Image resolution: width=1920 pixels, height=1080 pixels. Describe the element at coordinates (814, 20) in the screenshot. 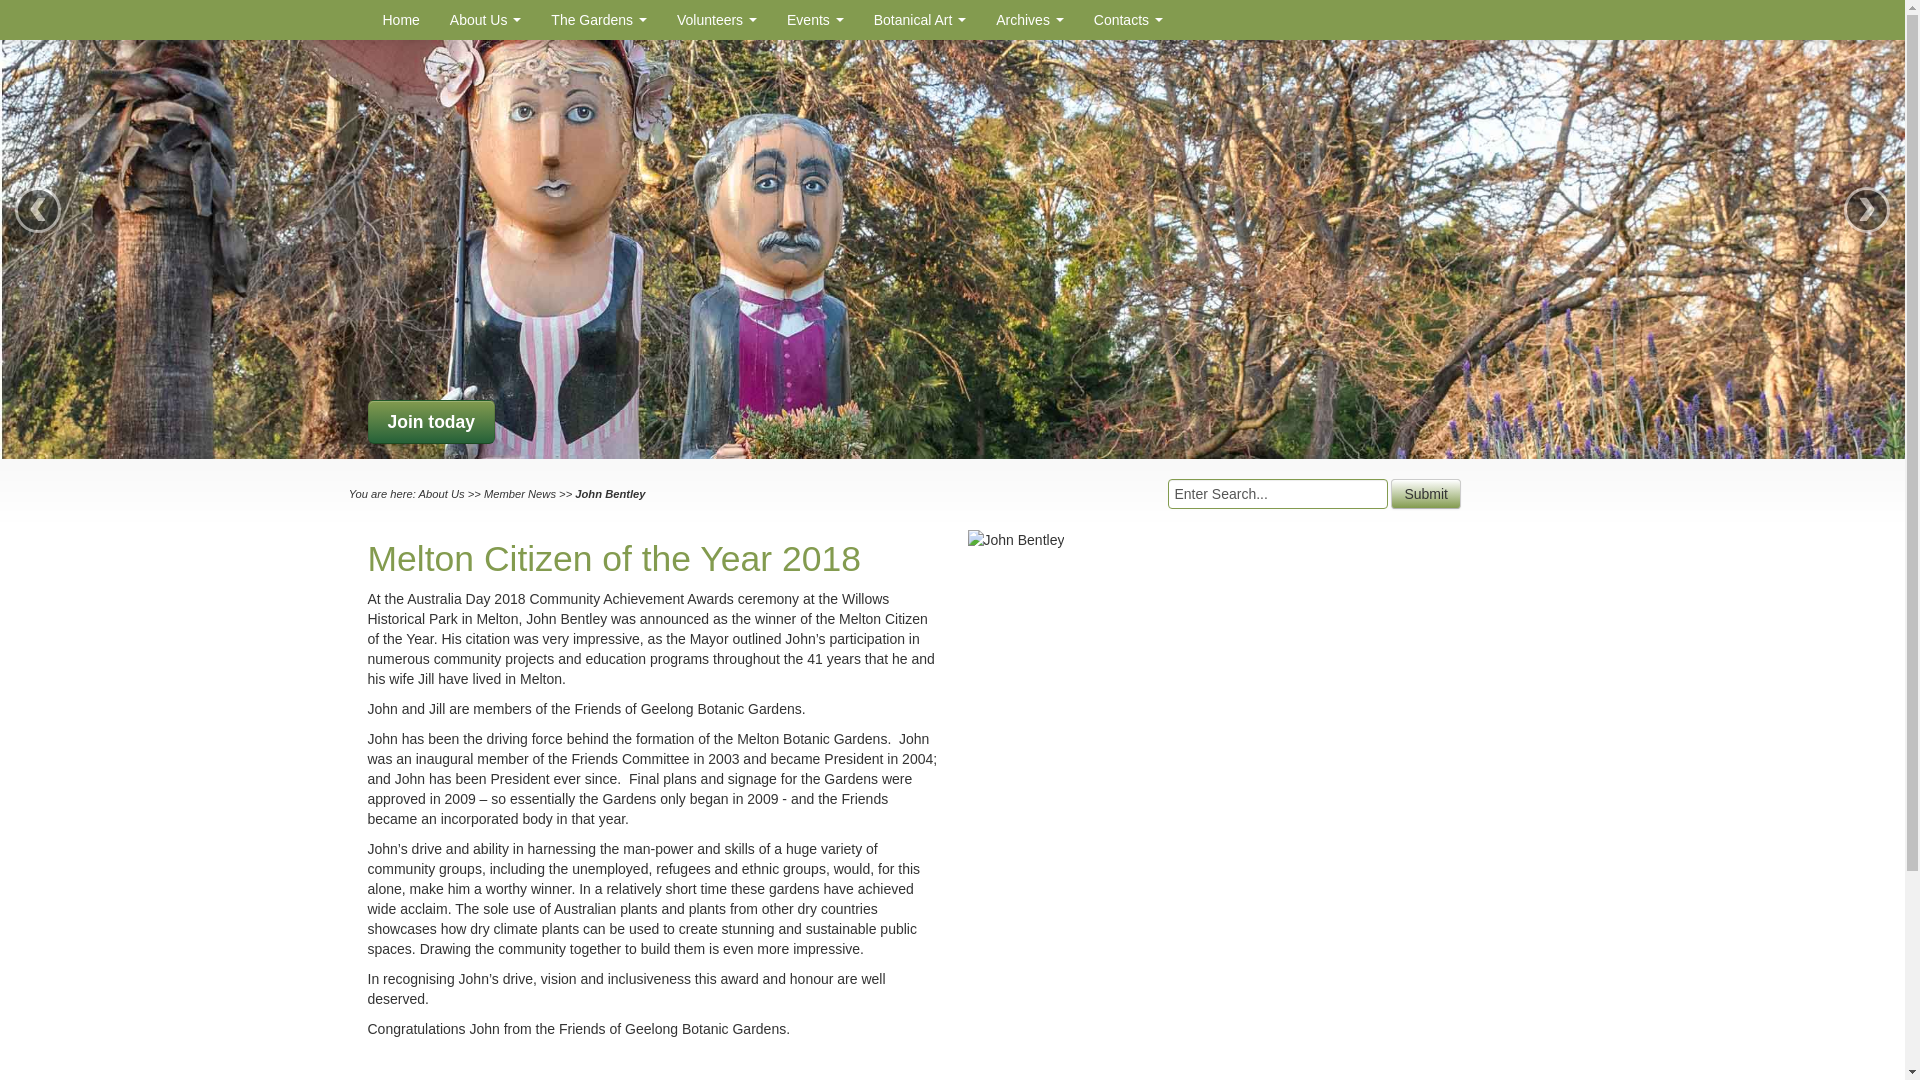

I see `Events` at that location.